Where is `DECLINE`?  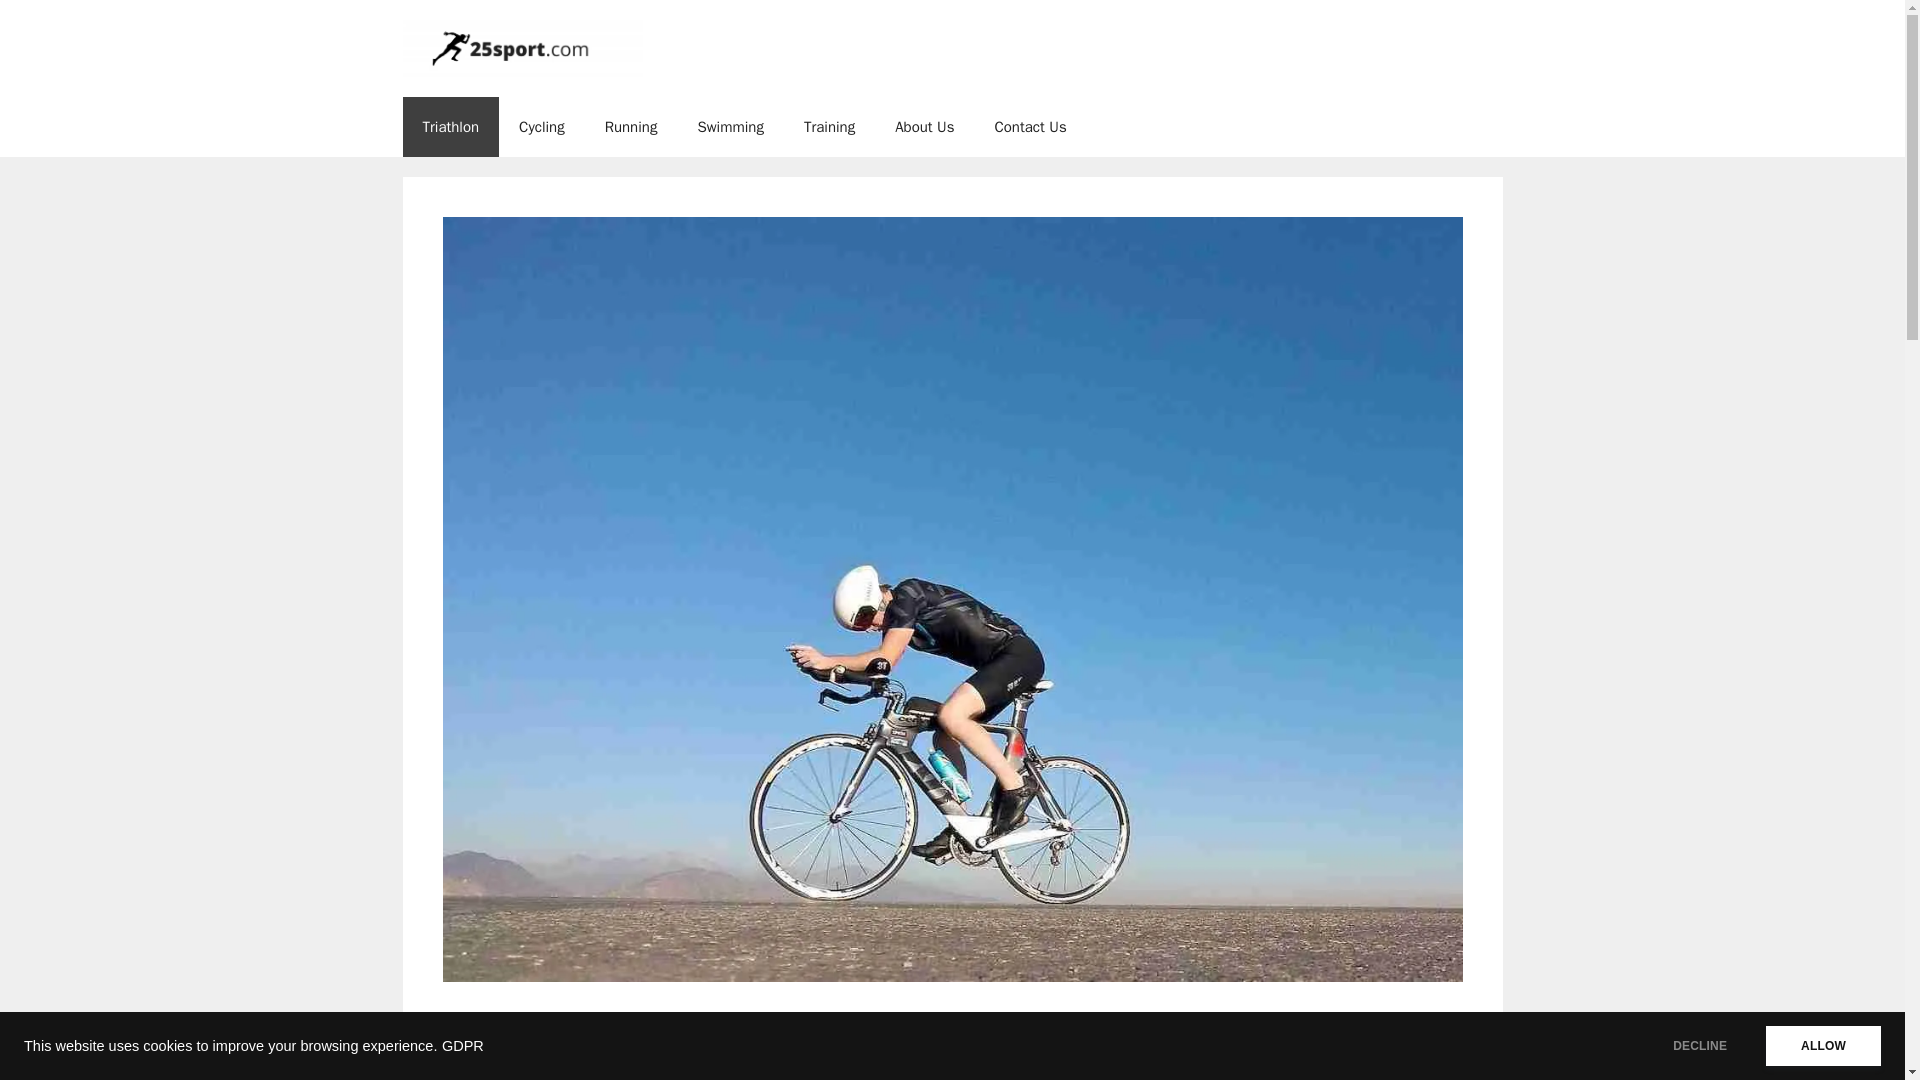
DECLINE is located at coordinates (1700, 1046).